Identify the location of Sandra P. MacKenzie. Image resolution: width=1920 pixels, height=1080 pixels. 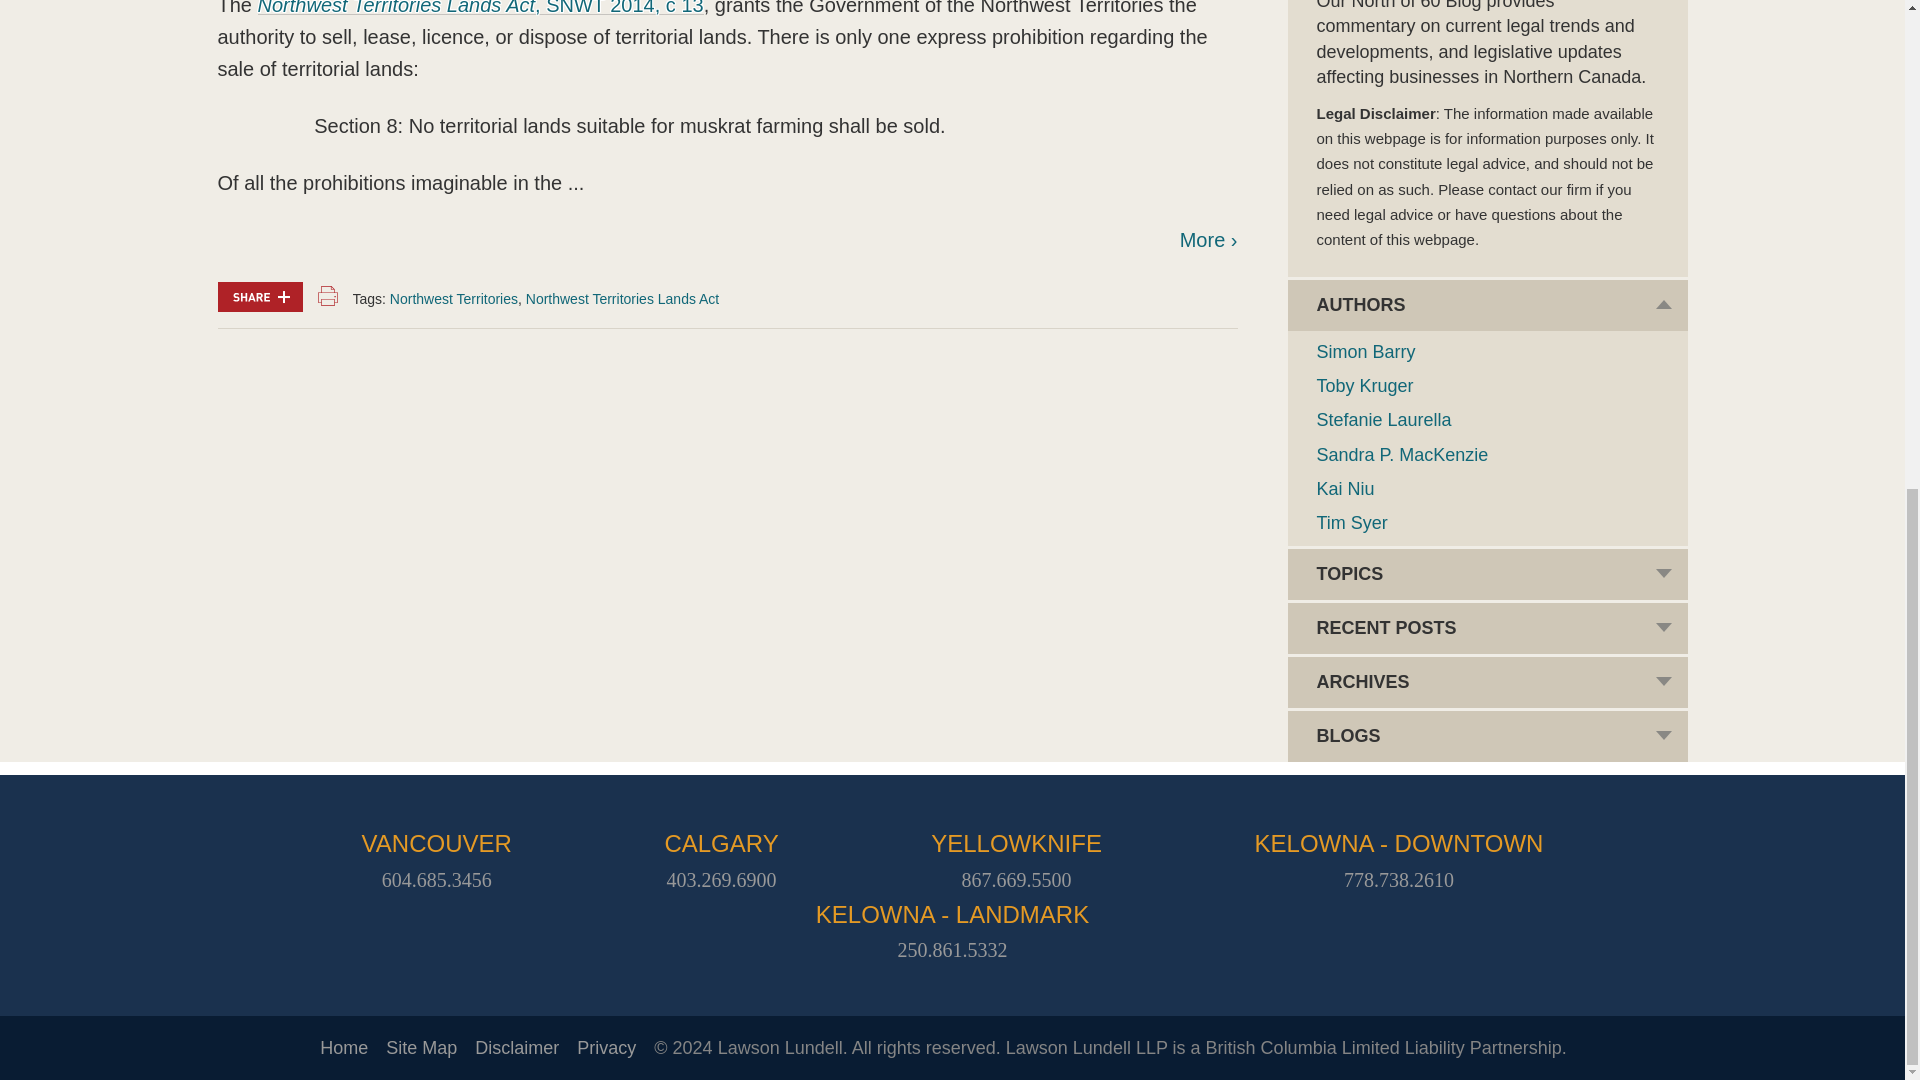
(1402, 454).